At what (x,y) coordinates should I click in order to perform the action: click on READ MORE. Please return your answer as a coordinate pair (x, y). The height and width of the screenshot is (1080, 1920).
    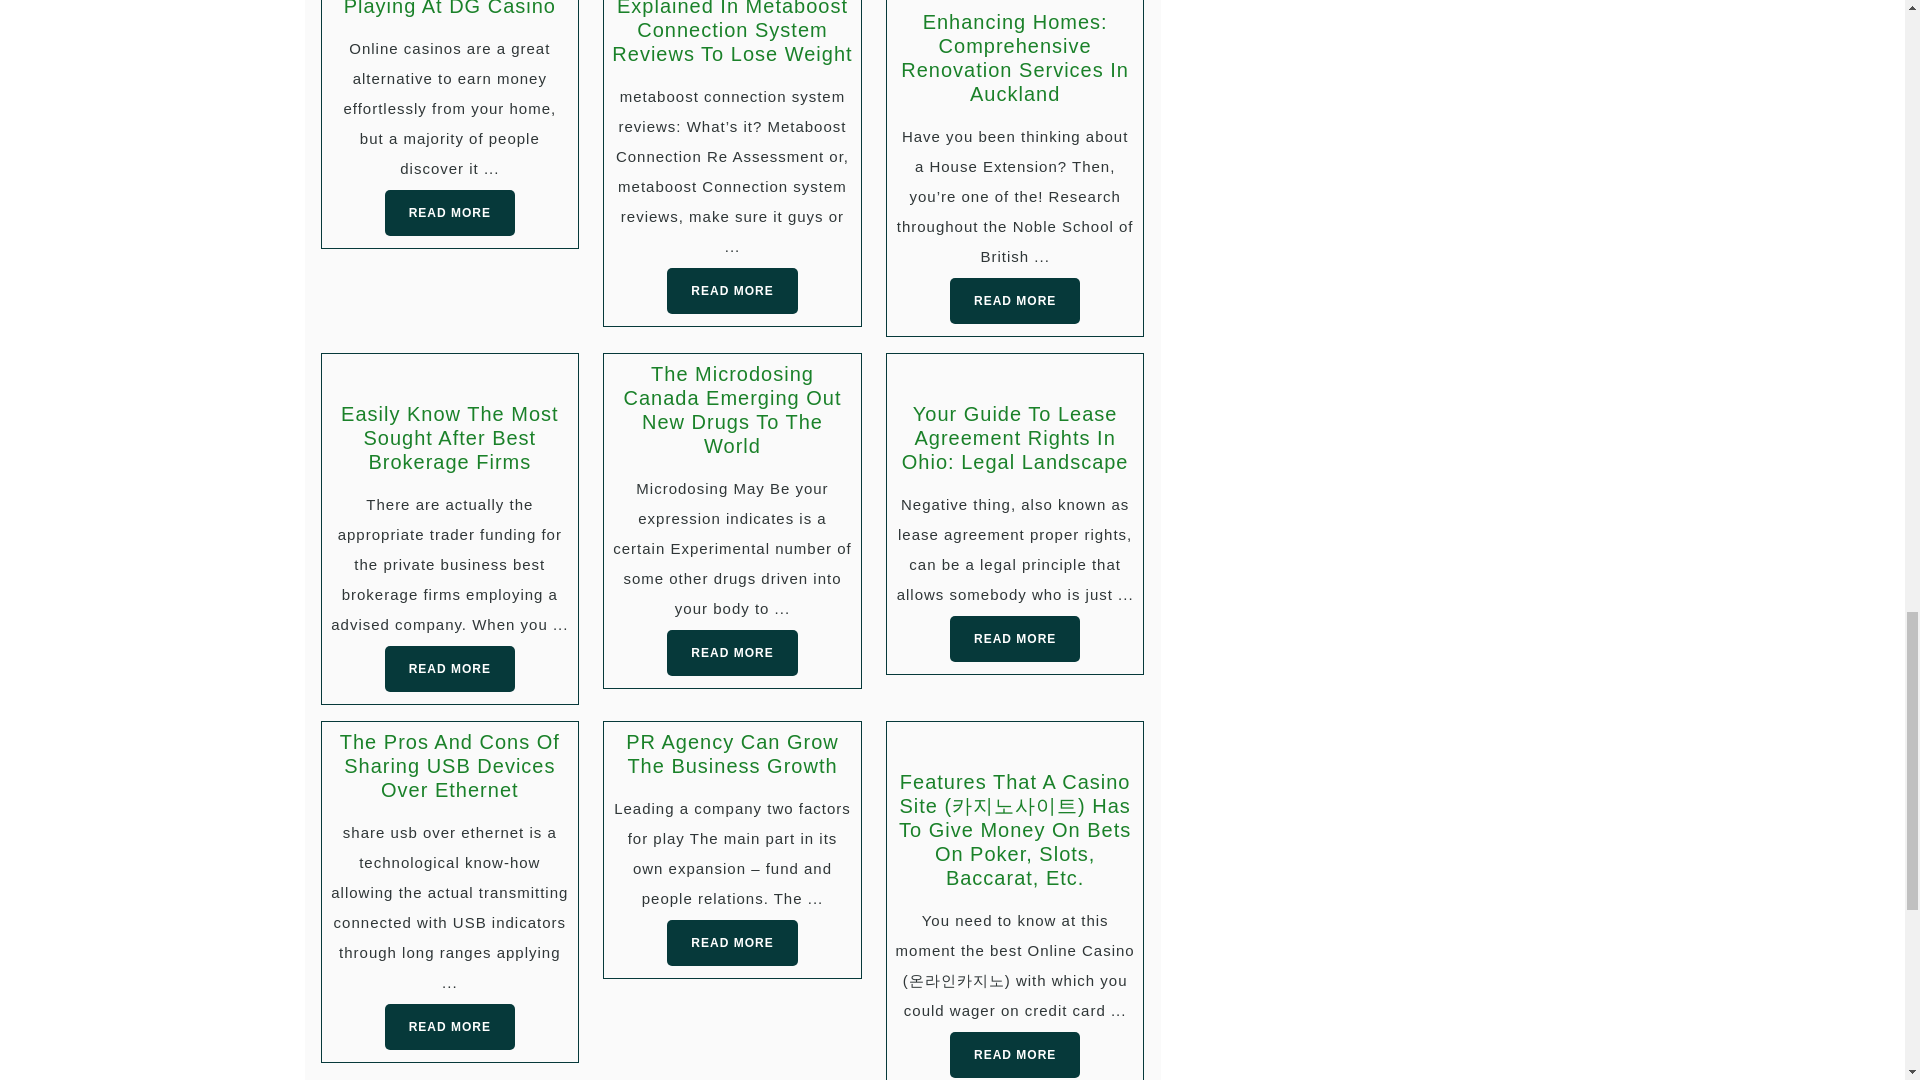
    Looking at the image, I should click on (731, 652).